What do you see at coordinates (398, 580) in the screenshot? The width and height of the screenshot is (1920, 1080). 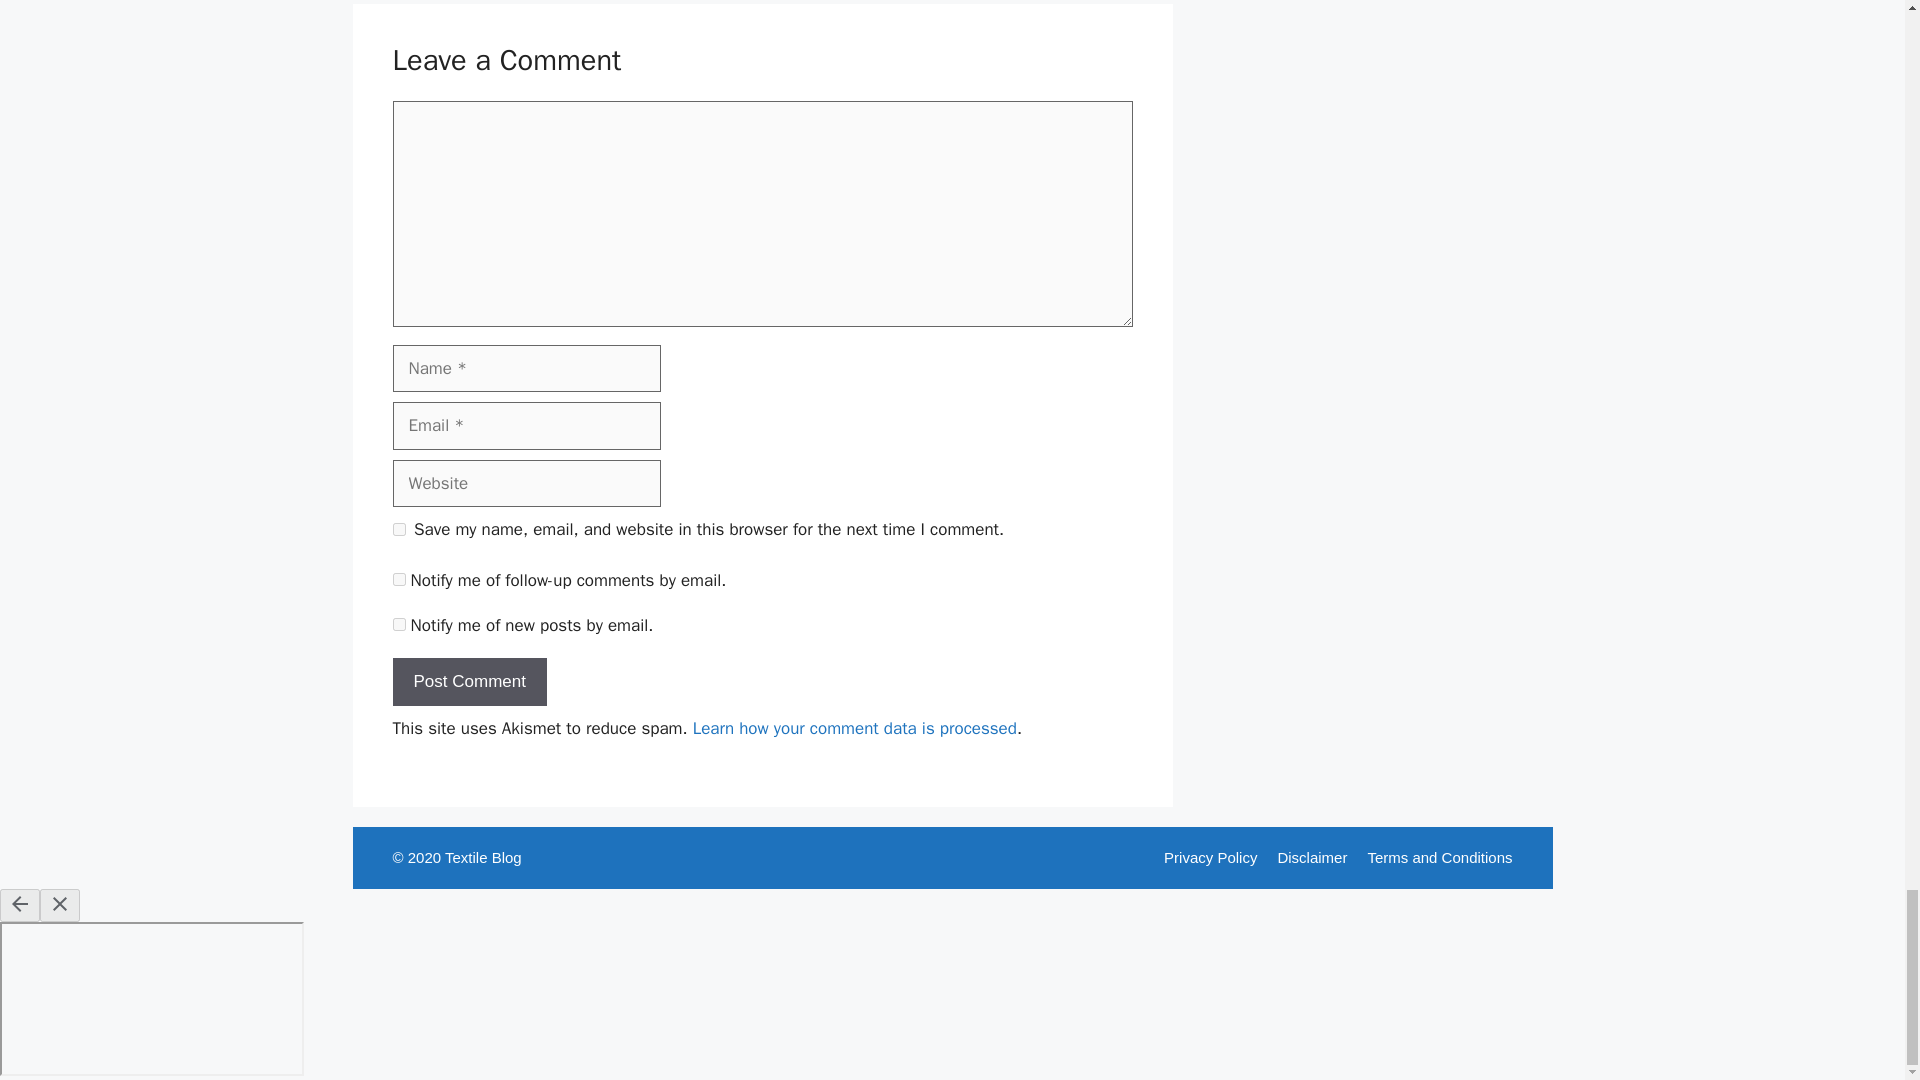 I see `subscribe` at bounding box center [398, 580].